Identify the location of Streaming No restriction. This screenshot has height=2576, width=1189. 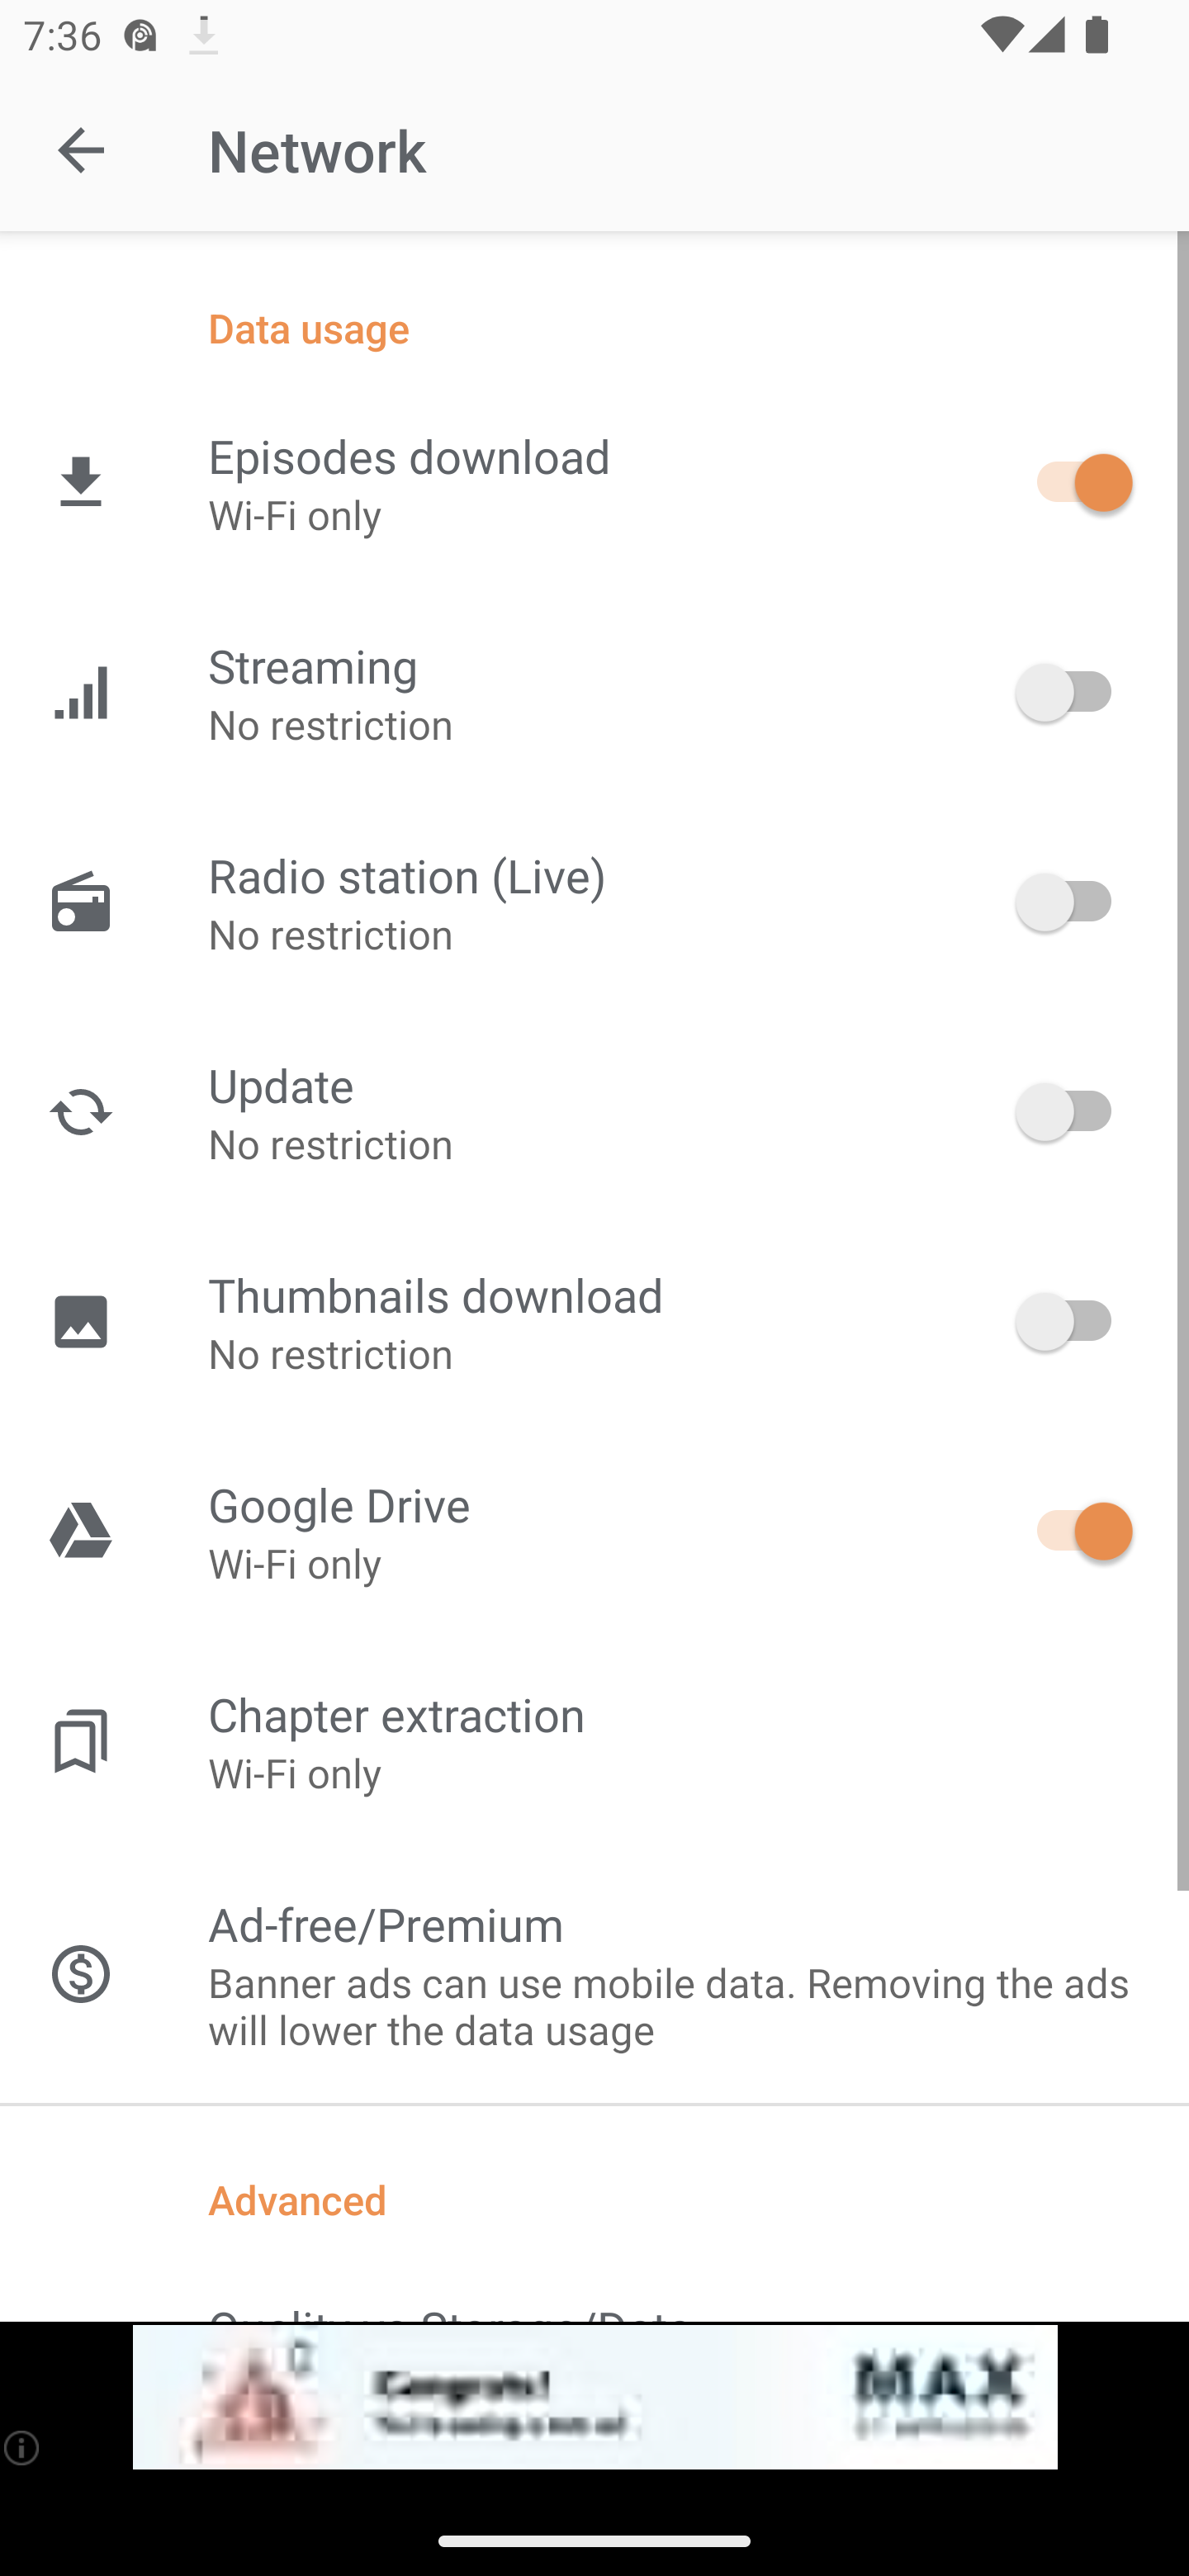
(594, 693).